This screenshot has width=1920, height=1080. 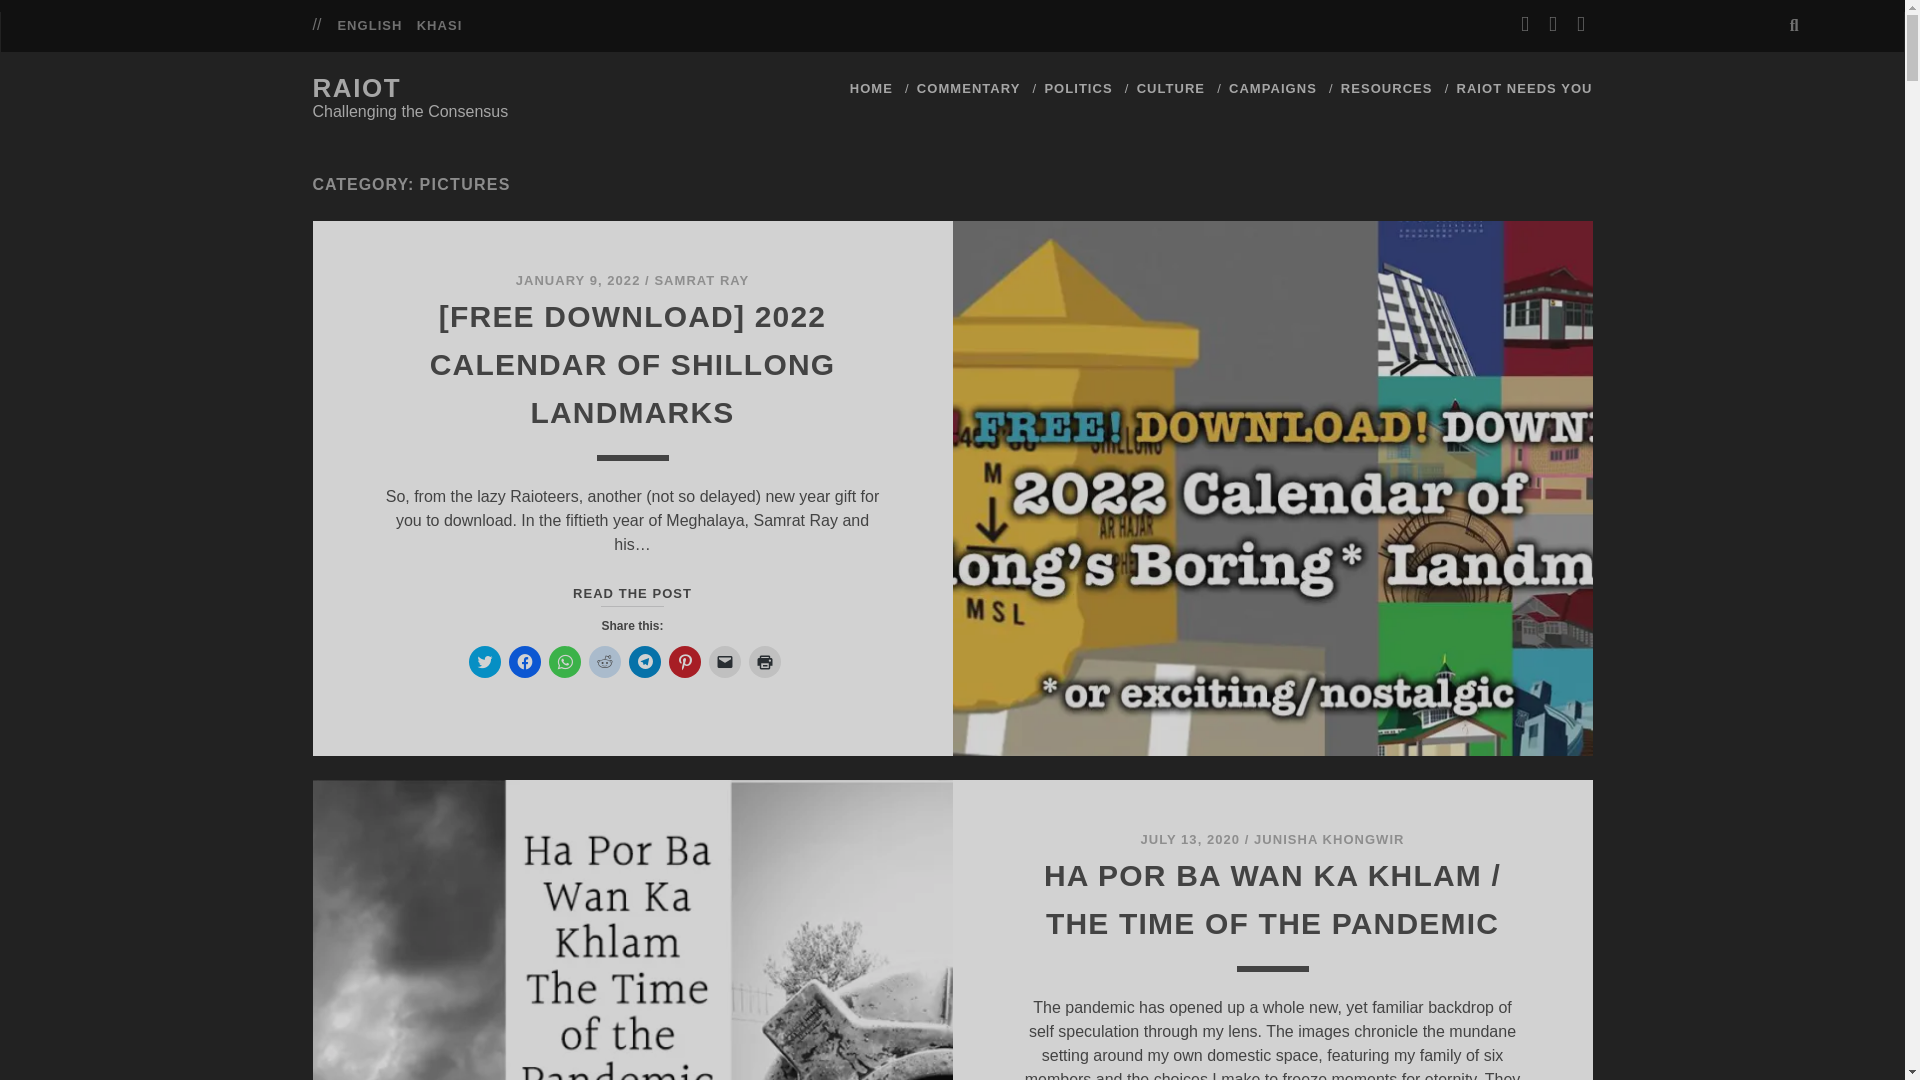 What do you see at coordinates (701, 280) in the screenshot?
I see `Posts by Samrat Ray` at bounding box center [701, 280].